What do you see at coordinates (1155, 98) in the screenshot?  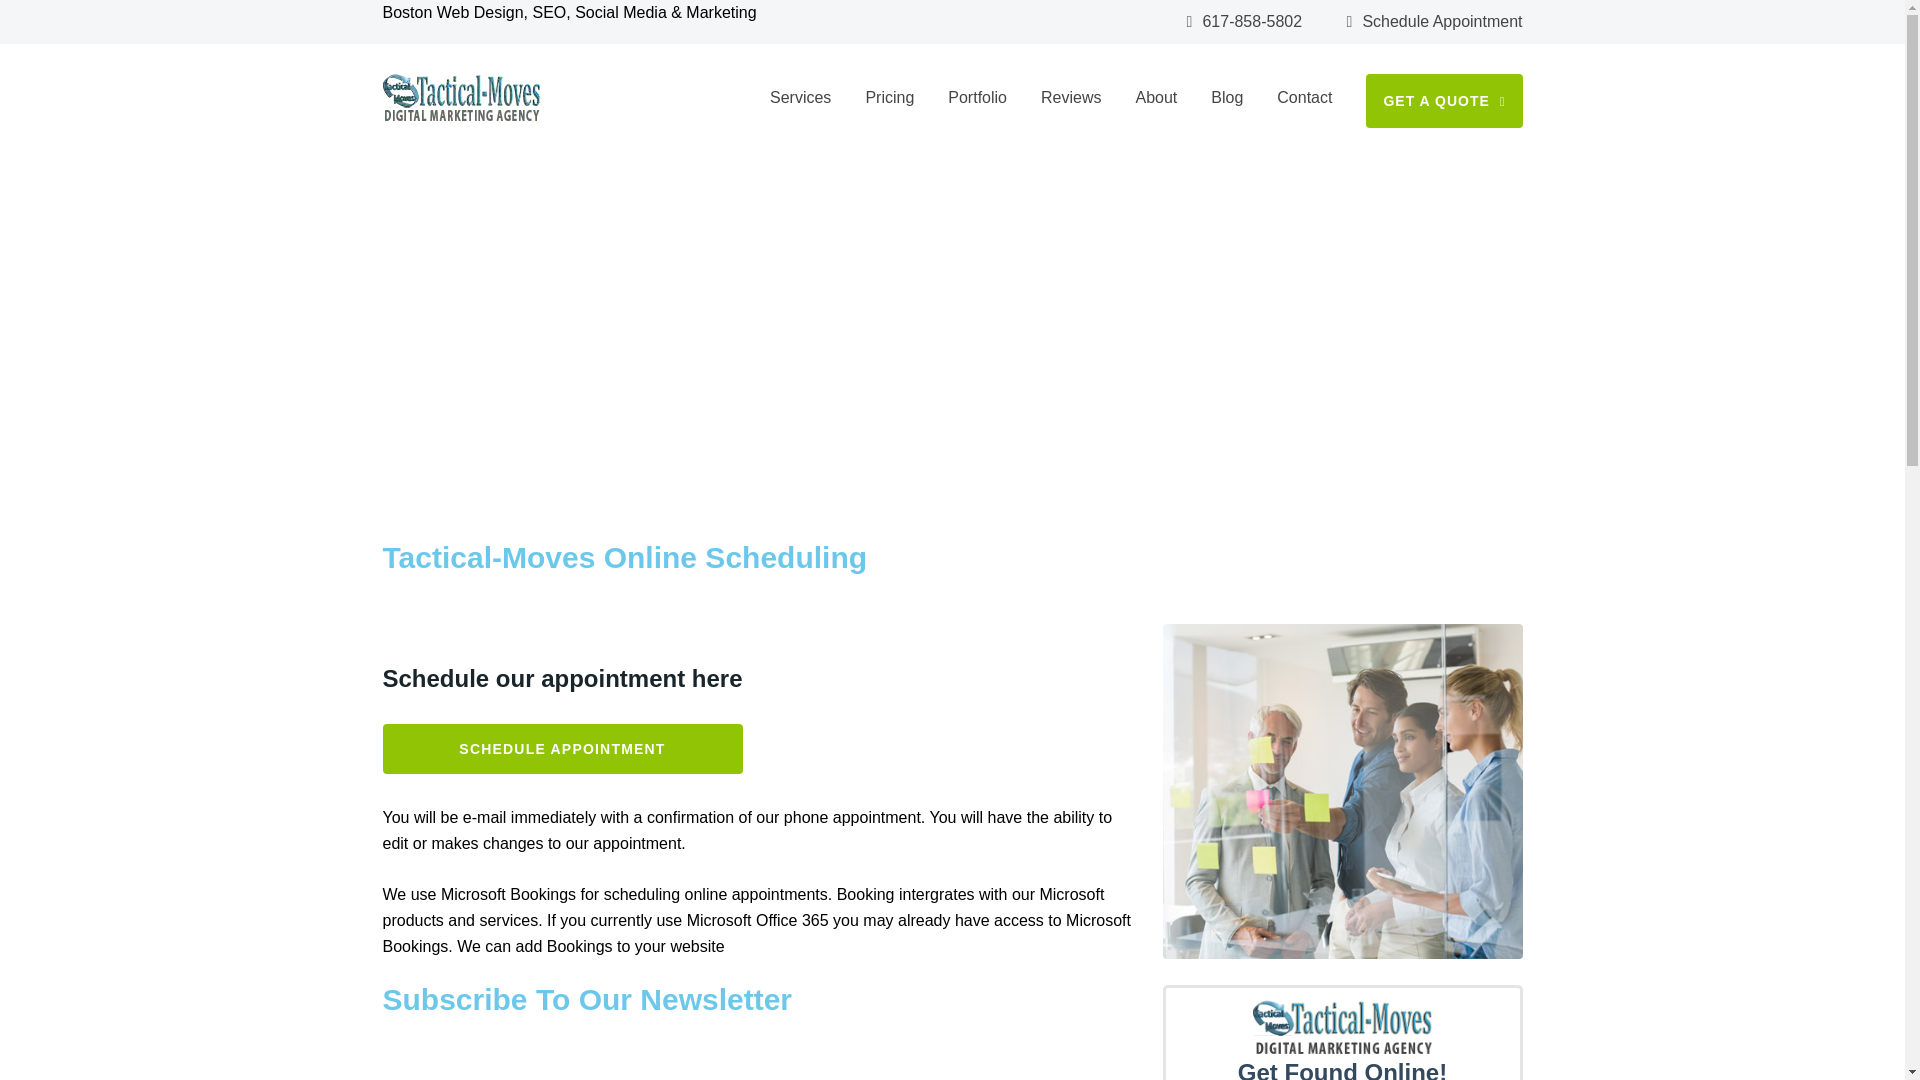 I see `About` at bounding box center [1155, 98].